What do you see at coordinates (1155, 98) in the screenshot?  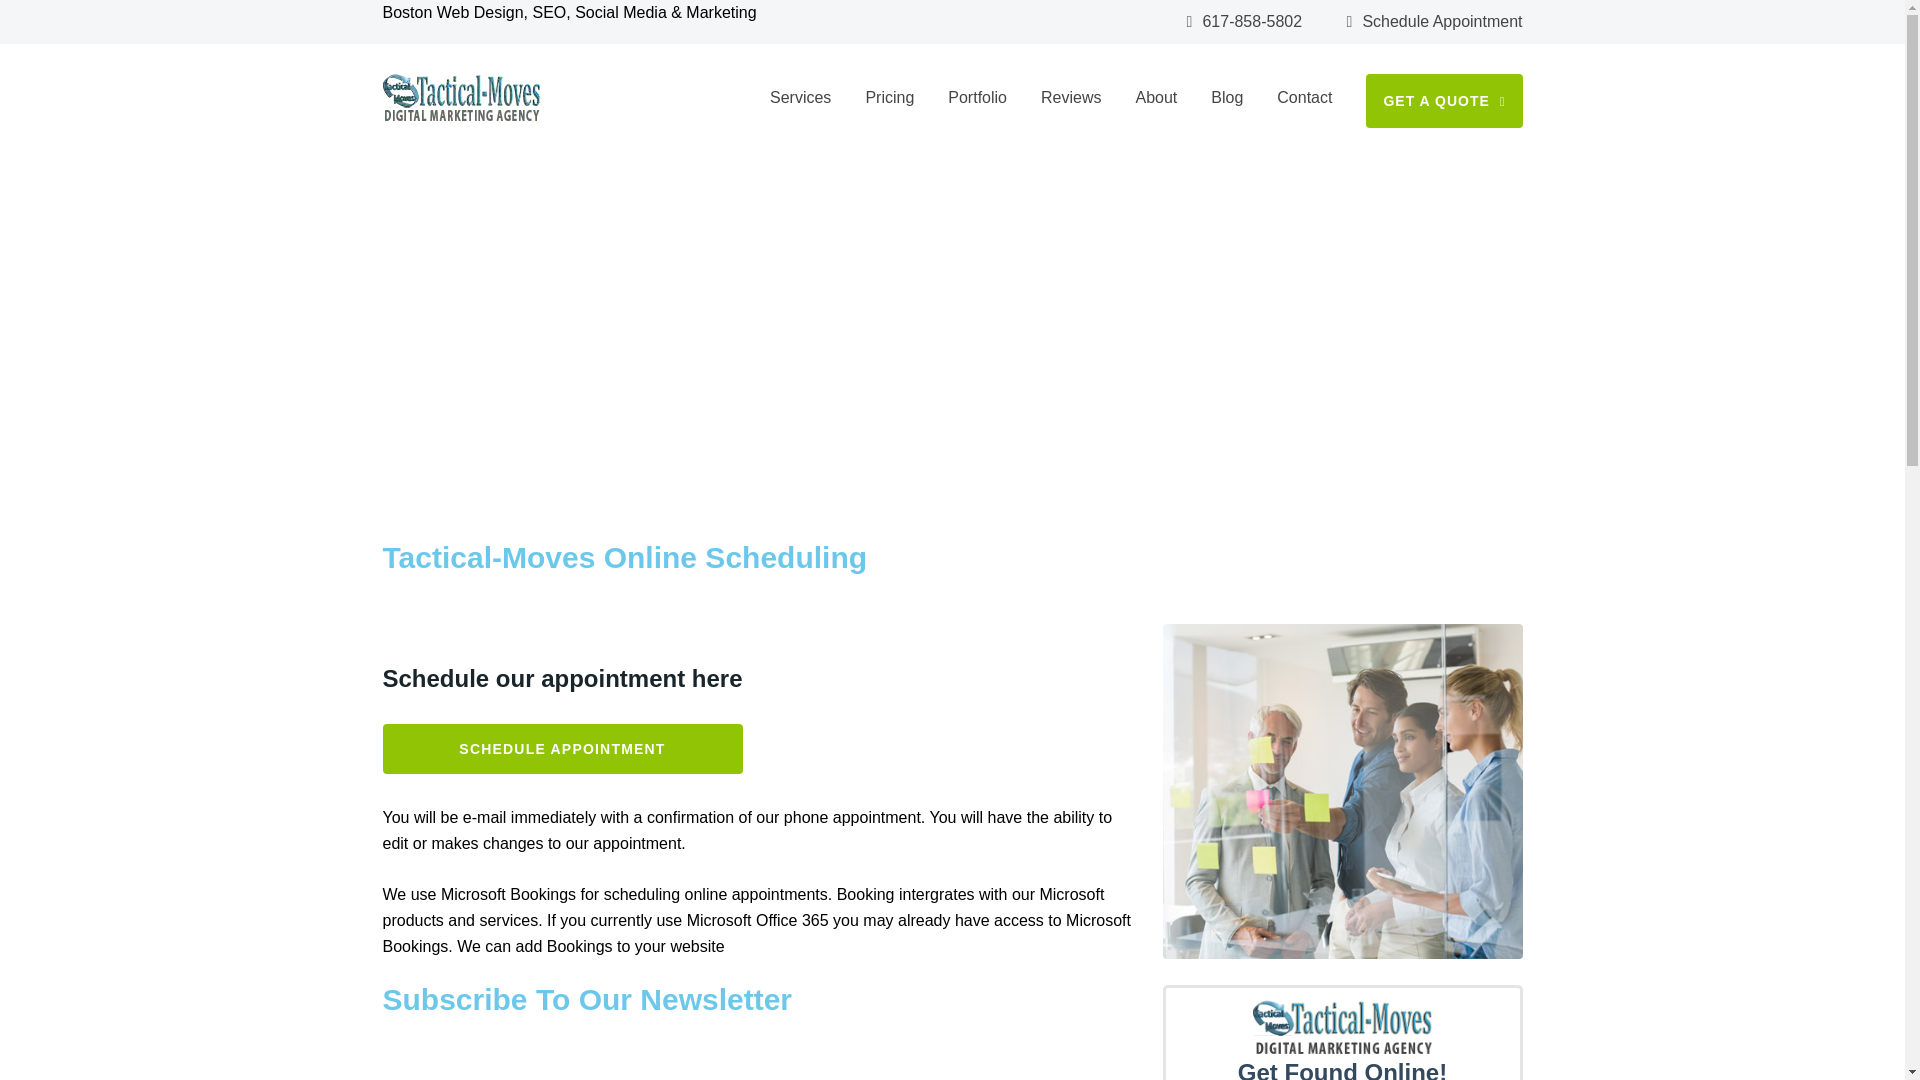 I see `About` at bounding box center [1155, 98].